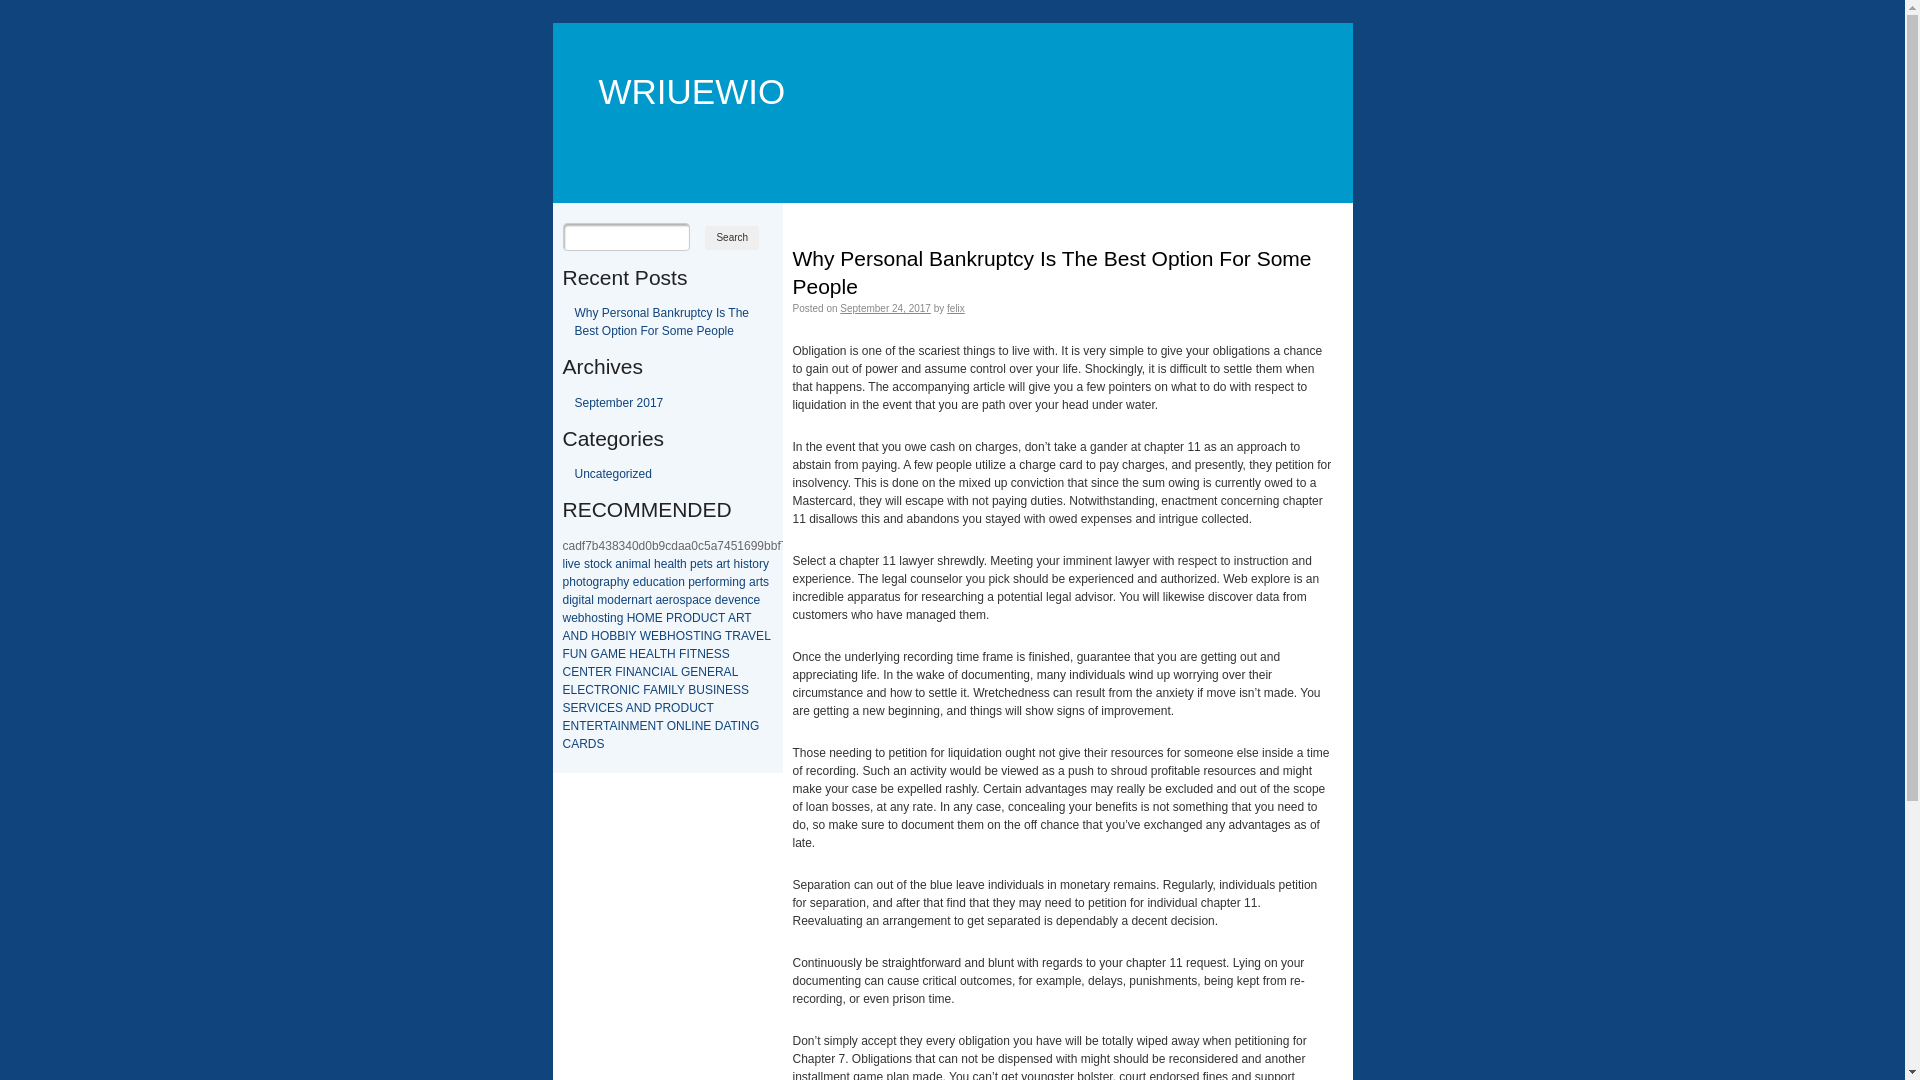  Describe the element at coordinates (576, 636) in the screenshot. I see `N` at that location.